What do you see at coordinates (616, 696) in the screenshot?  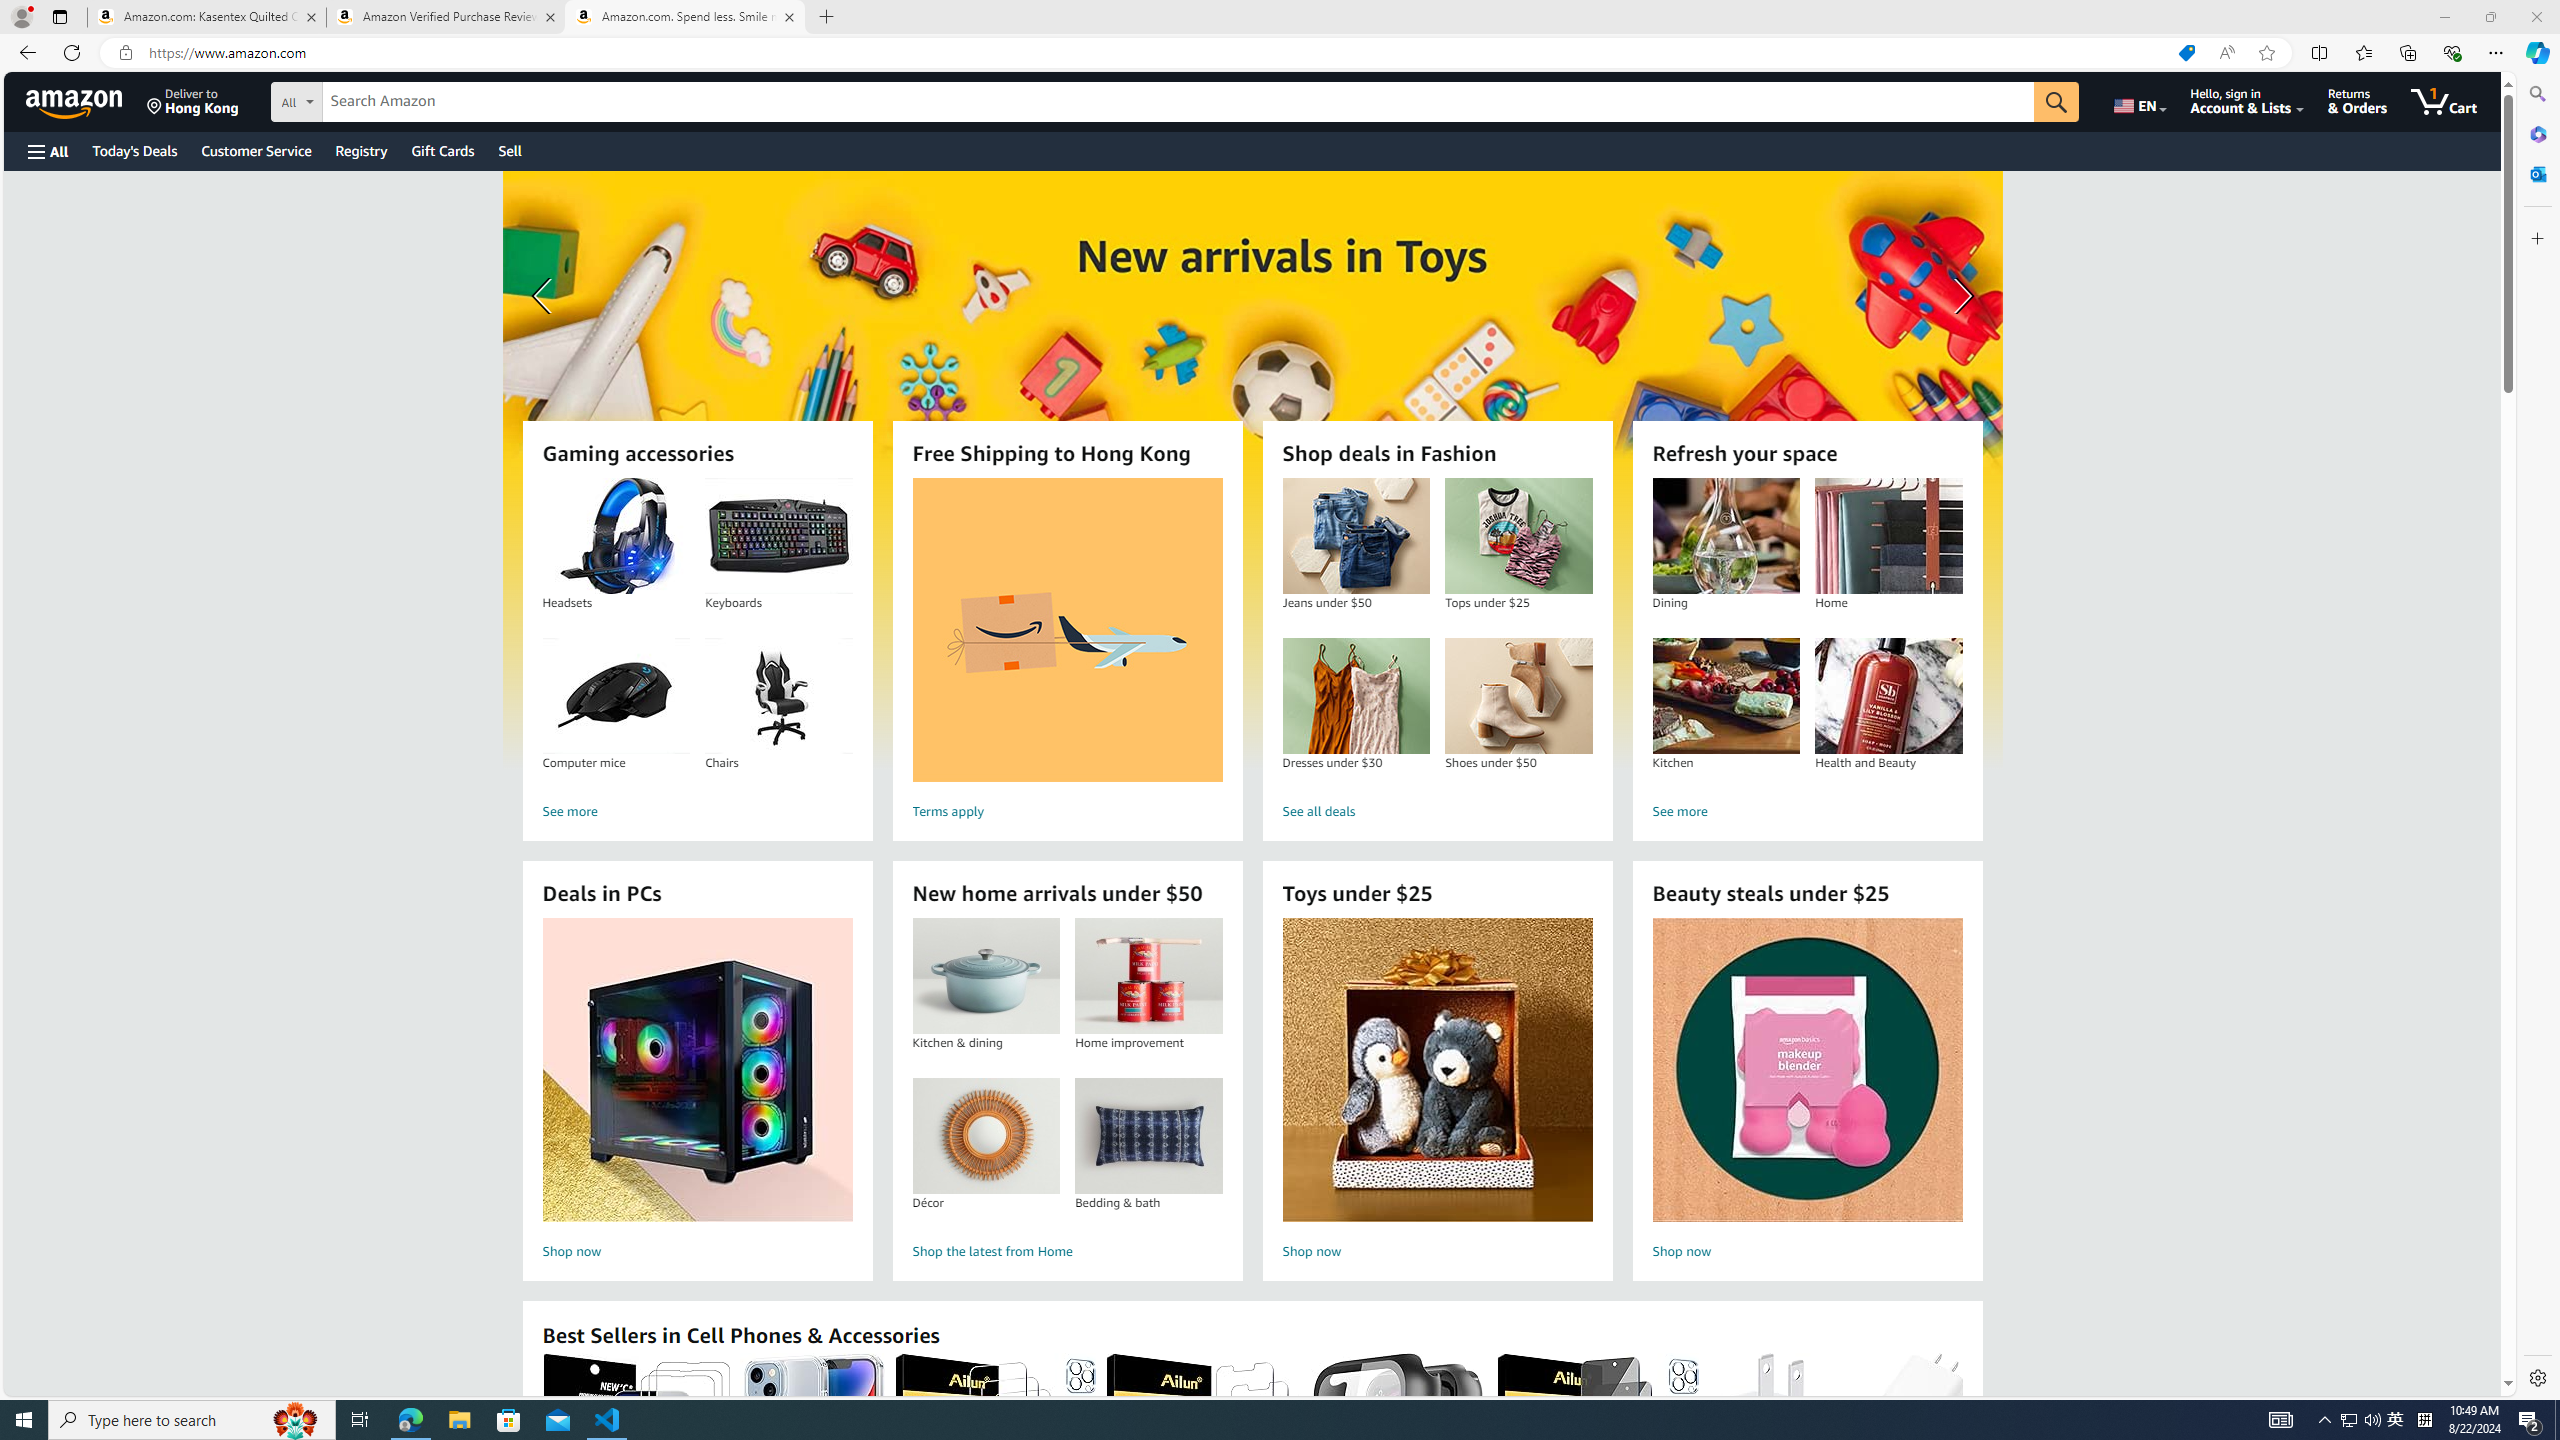 I see `Computer mice` at bounding box center [616, 696].